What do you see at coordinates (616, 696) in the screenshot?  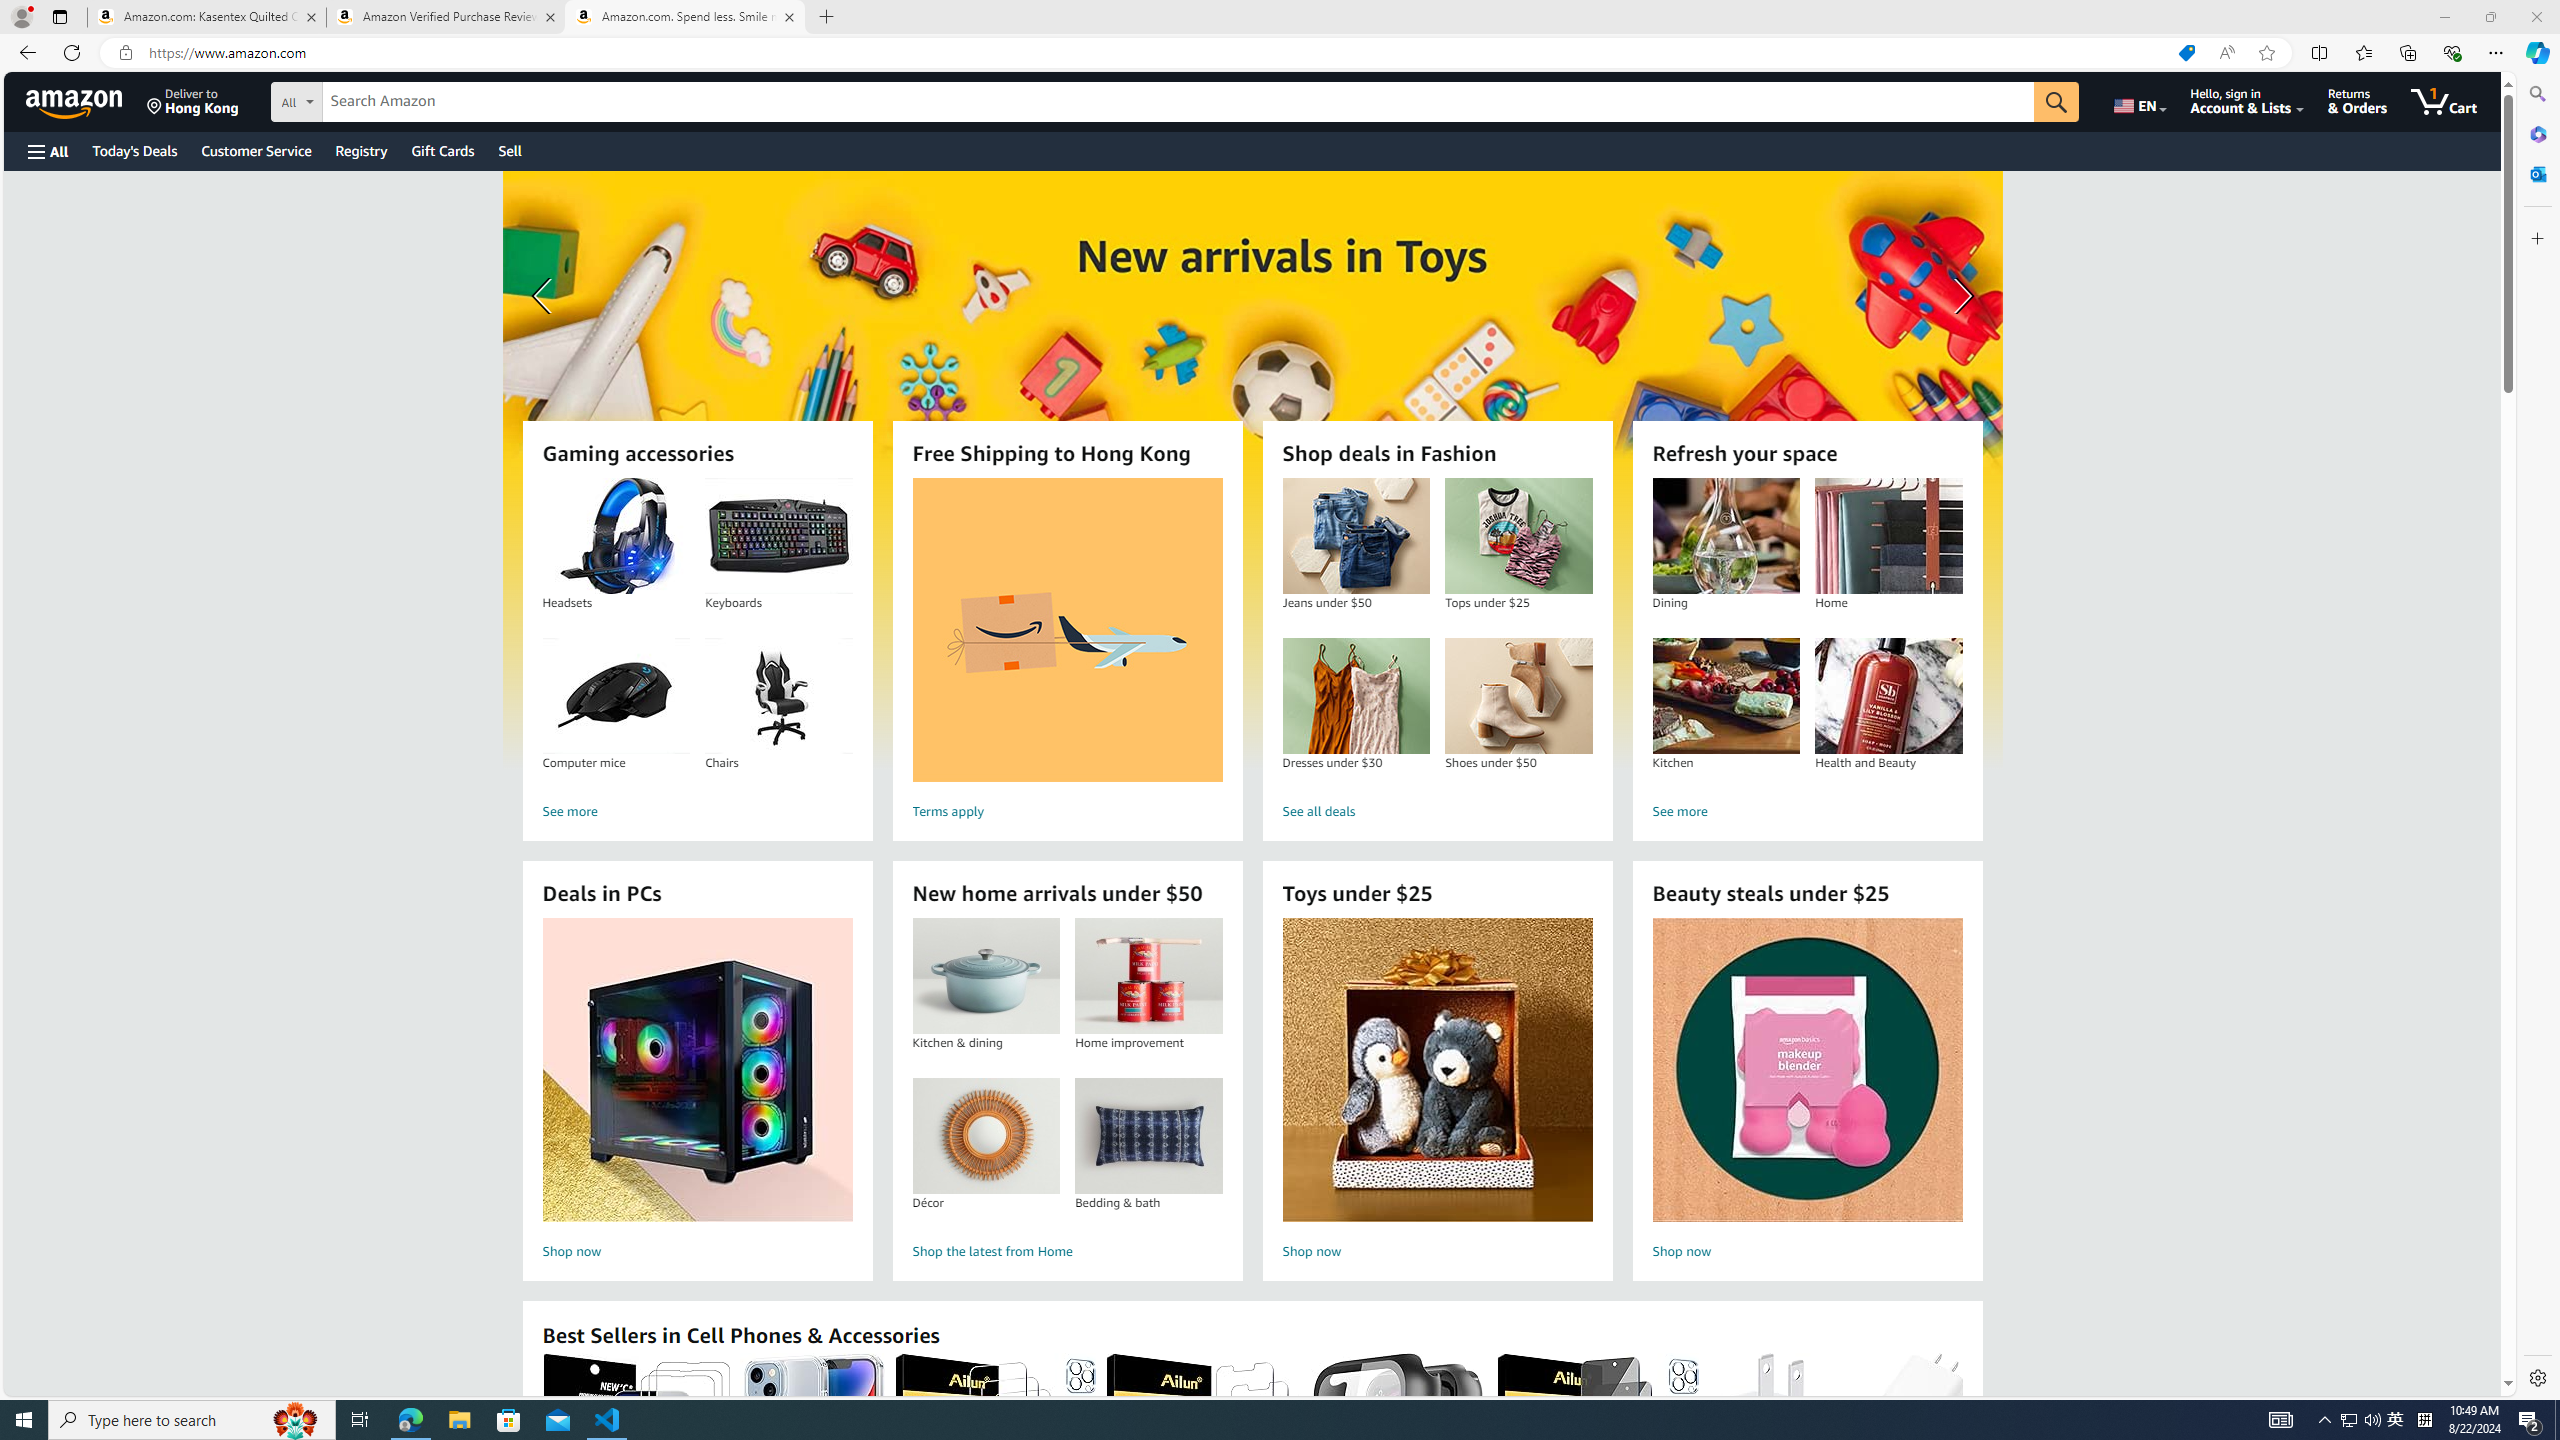 I see `Computer mice` at bounding box center [616, 696].